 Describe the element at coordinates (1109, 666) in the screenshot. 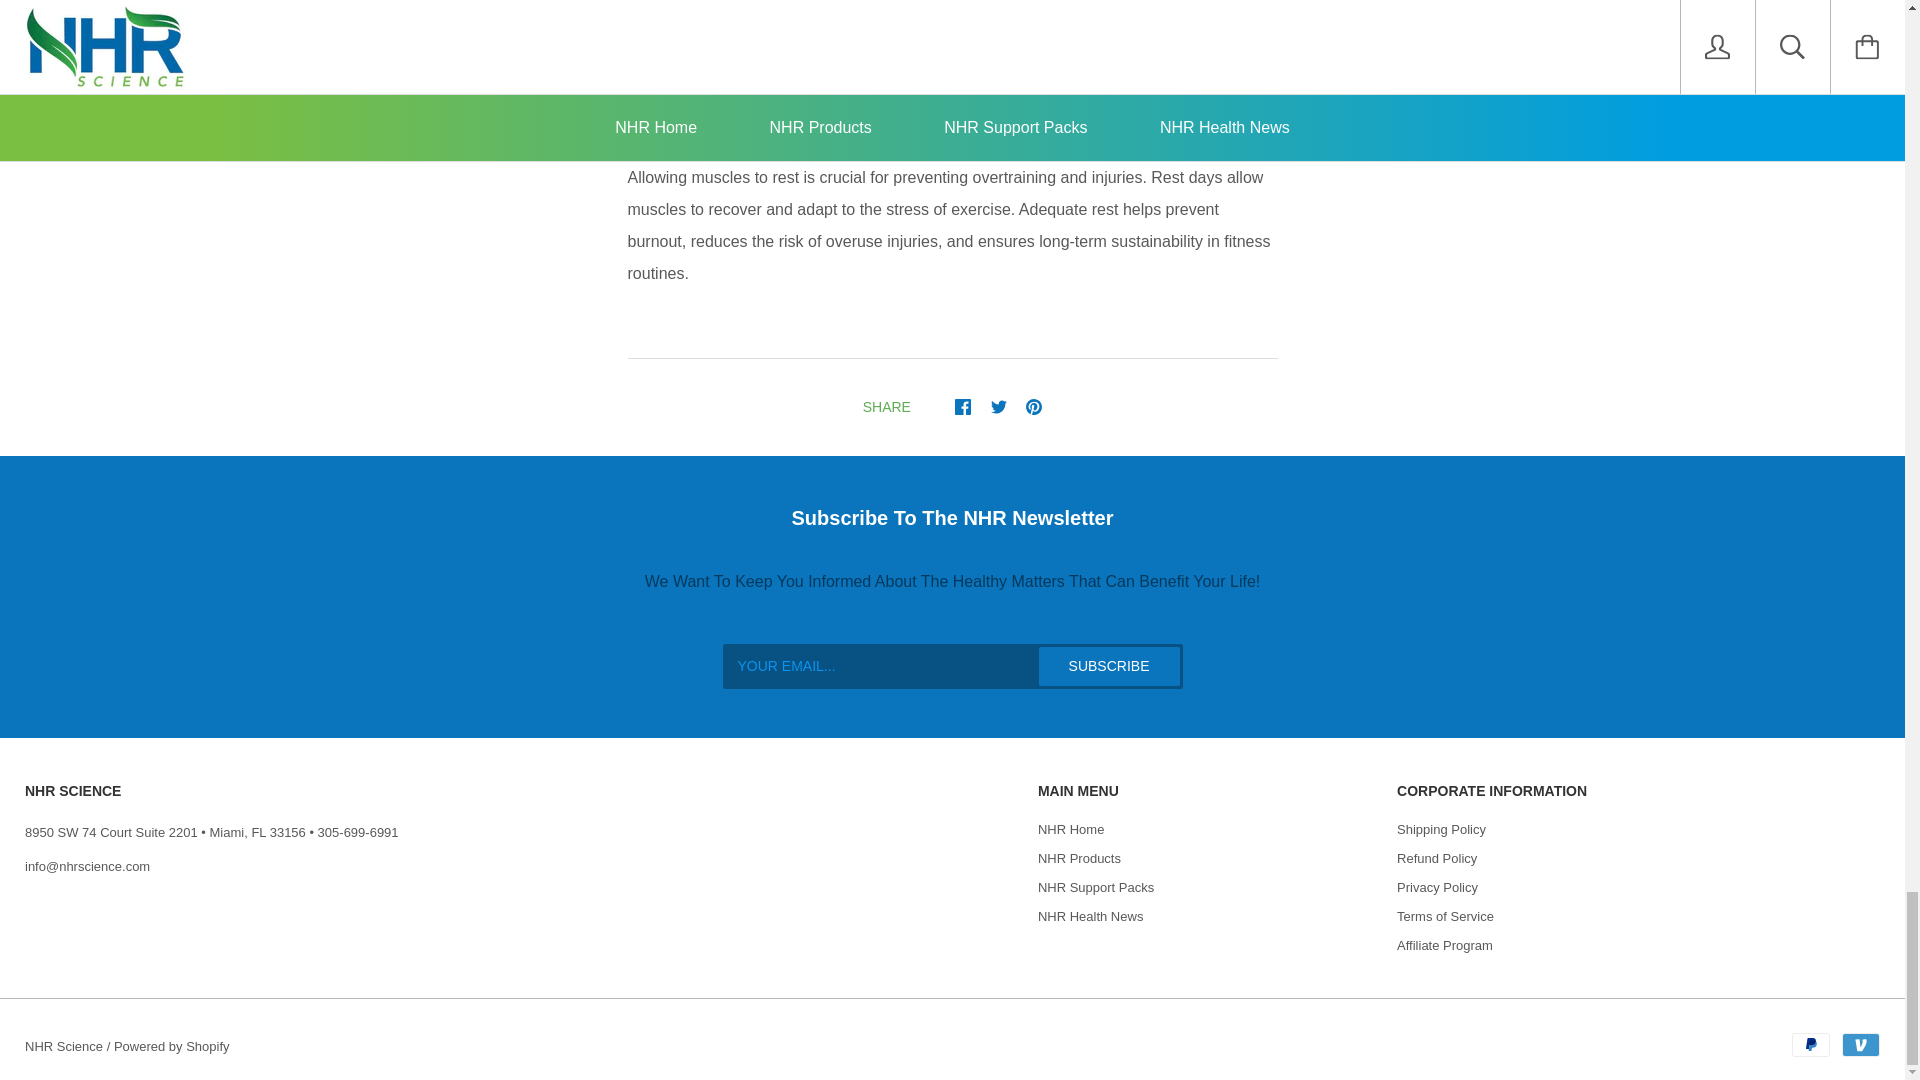

I see `Subscribe` at that location.